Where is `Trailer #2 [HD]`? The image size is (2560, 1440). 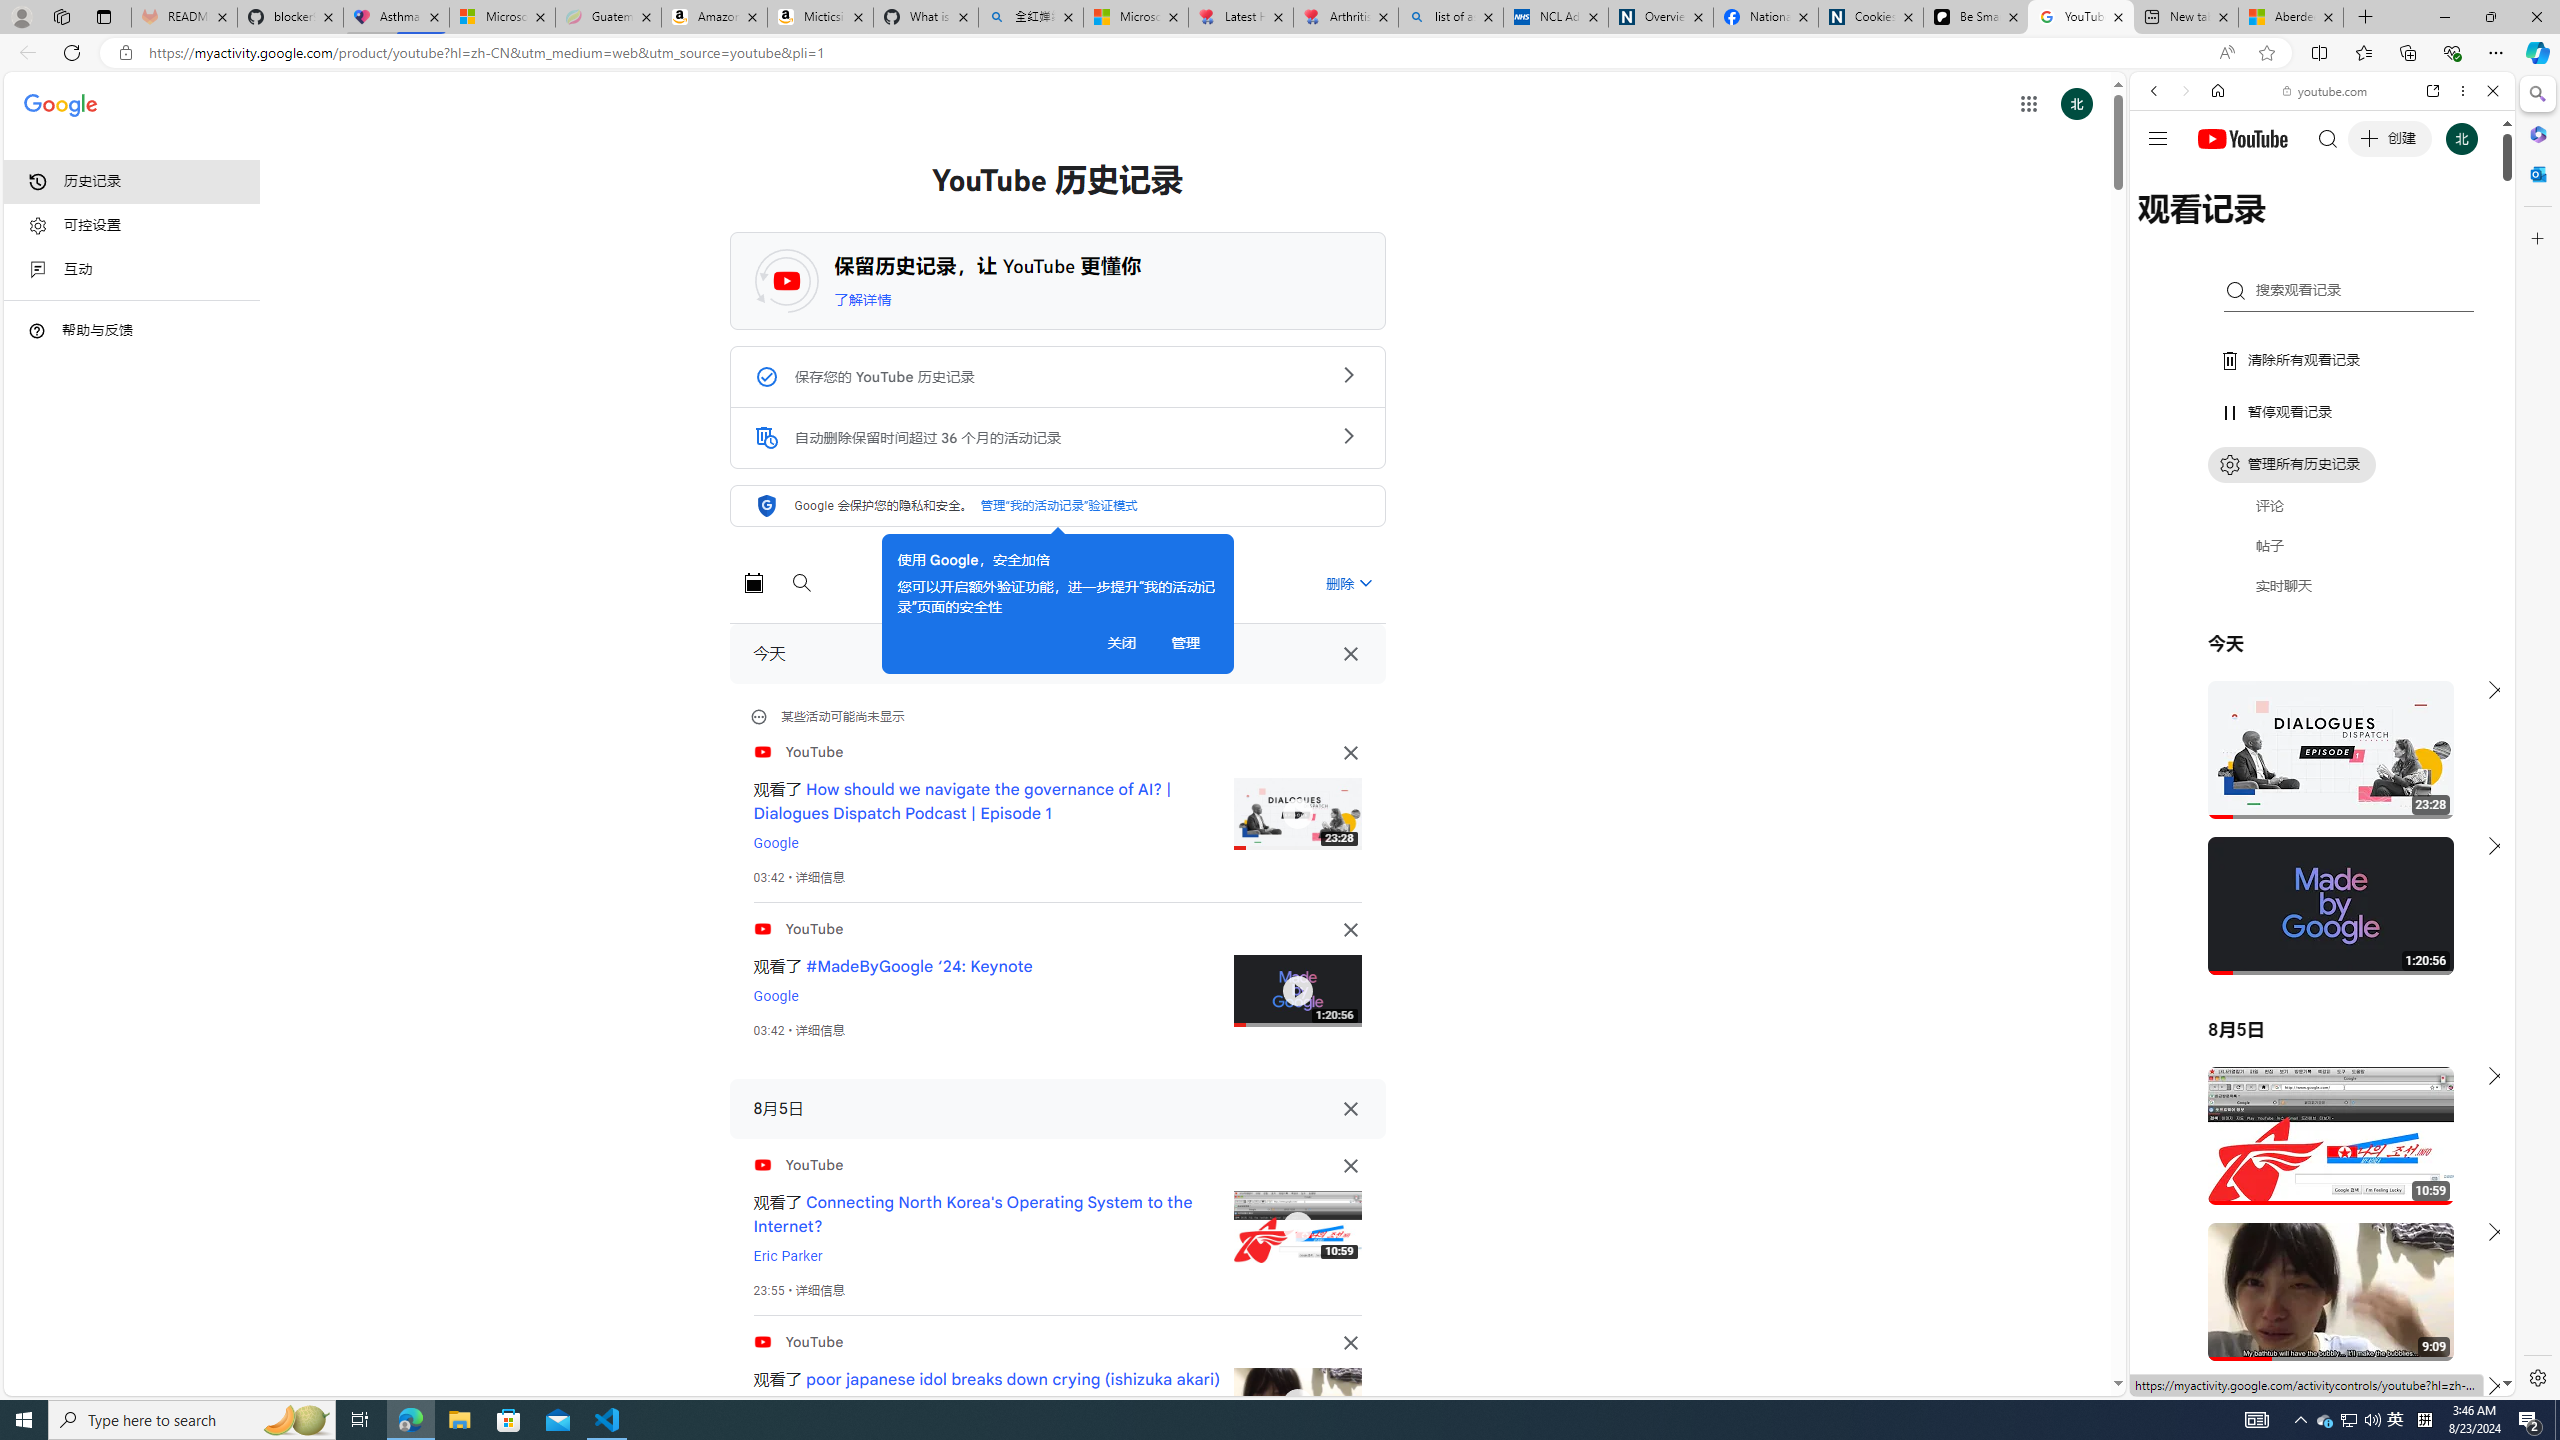 Trailer #2 [HD] is located at coordinates (2322, 594).